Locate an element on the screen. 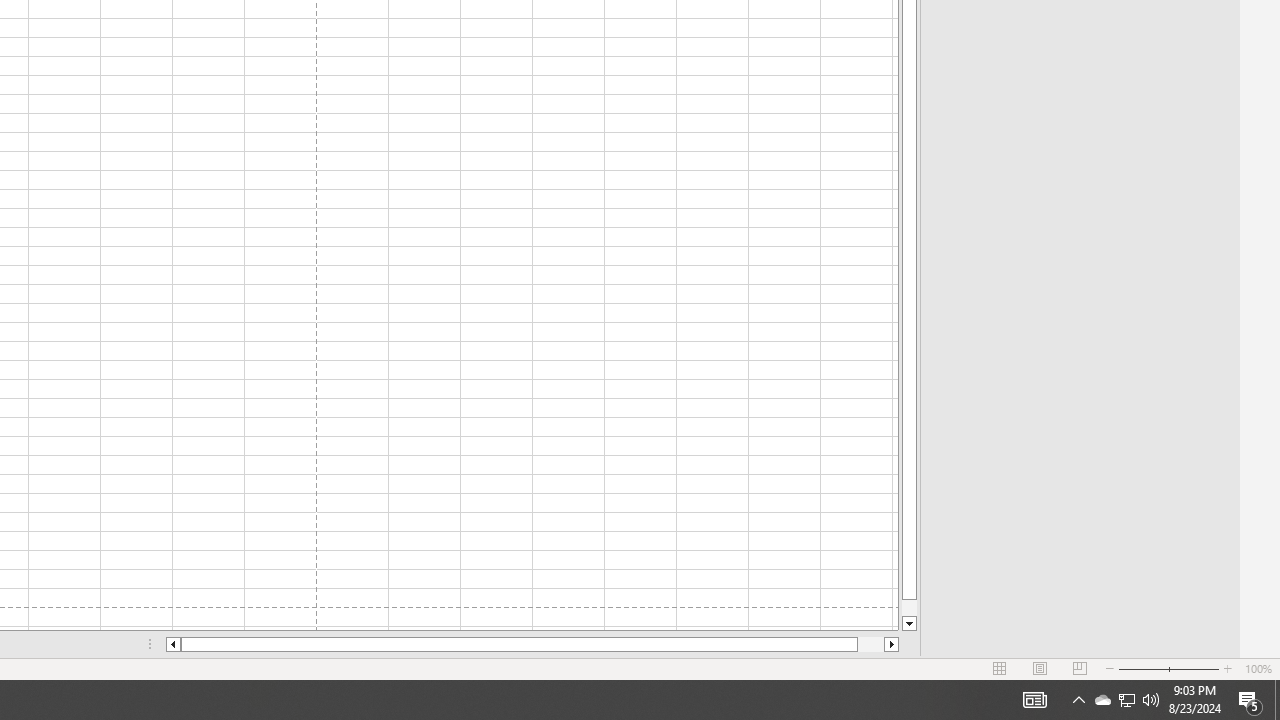  Line down is located at coordinates (909, 624).